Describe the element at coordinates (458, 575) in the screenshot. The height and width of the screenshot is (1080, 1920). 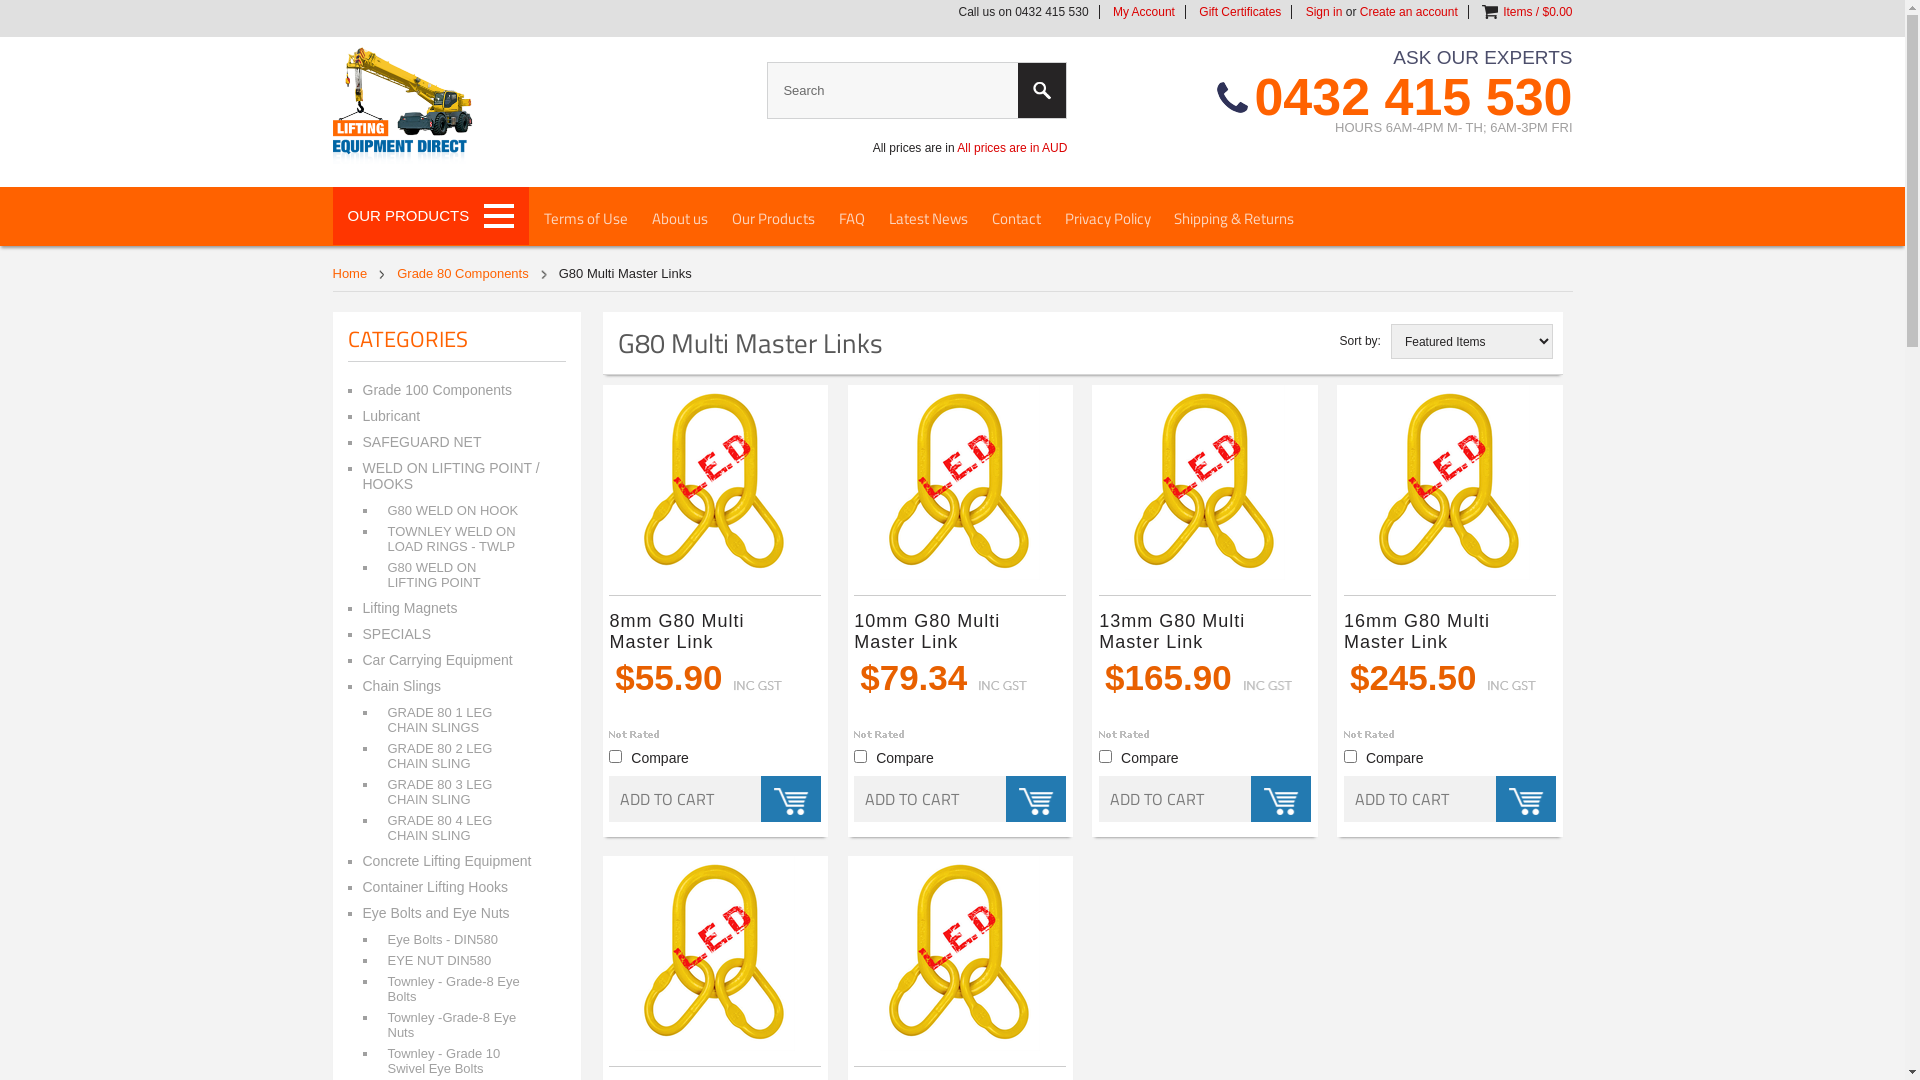
I see `G80 WELD ON LIFTING POINT` at that location.